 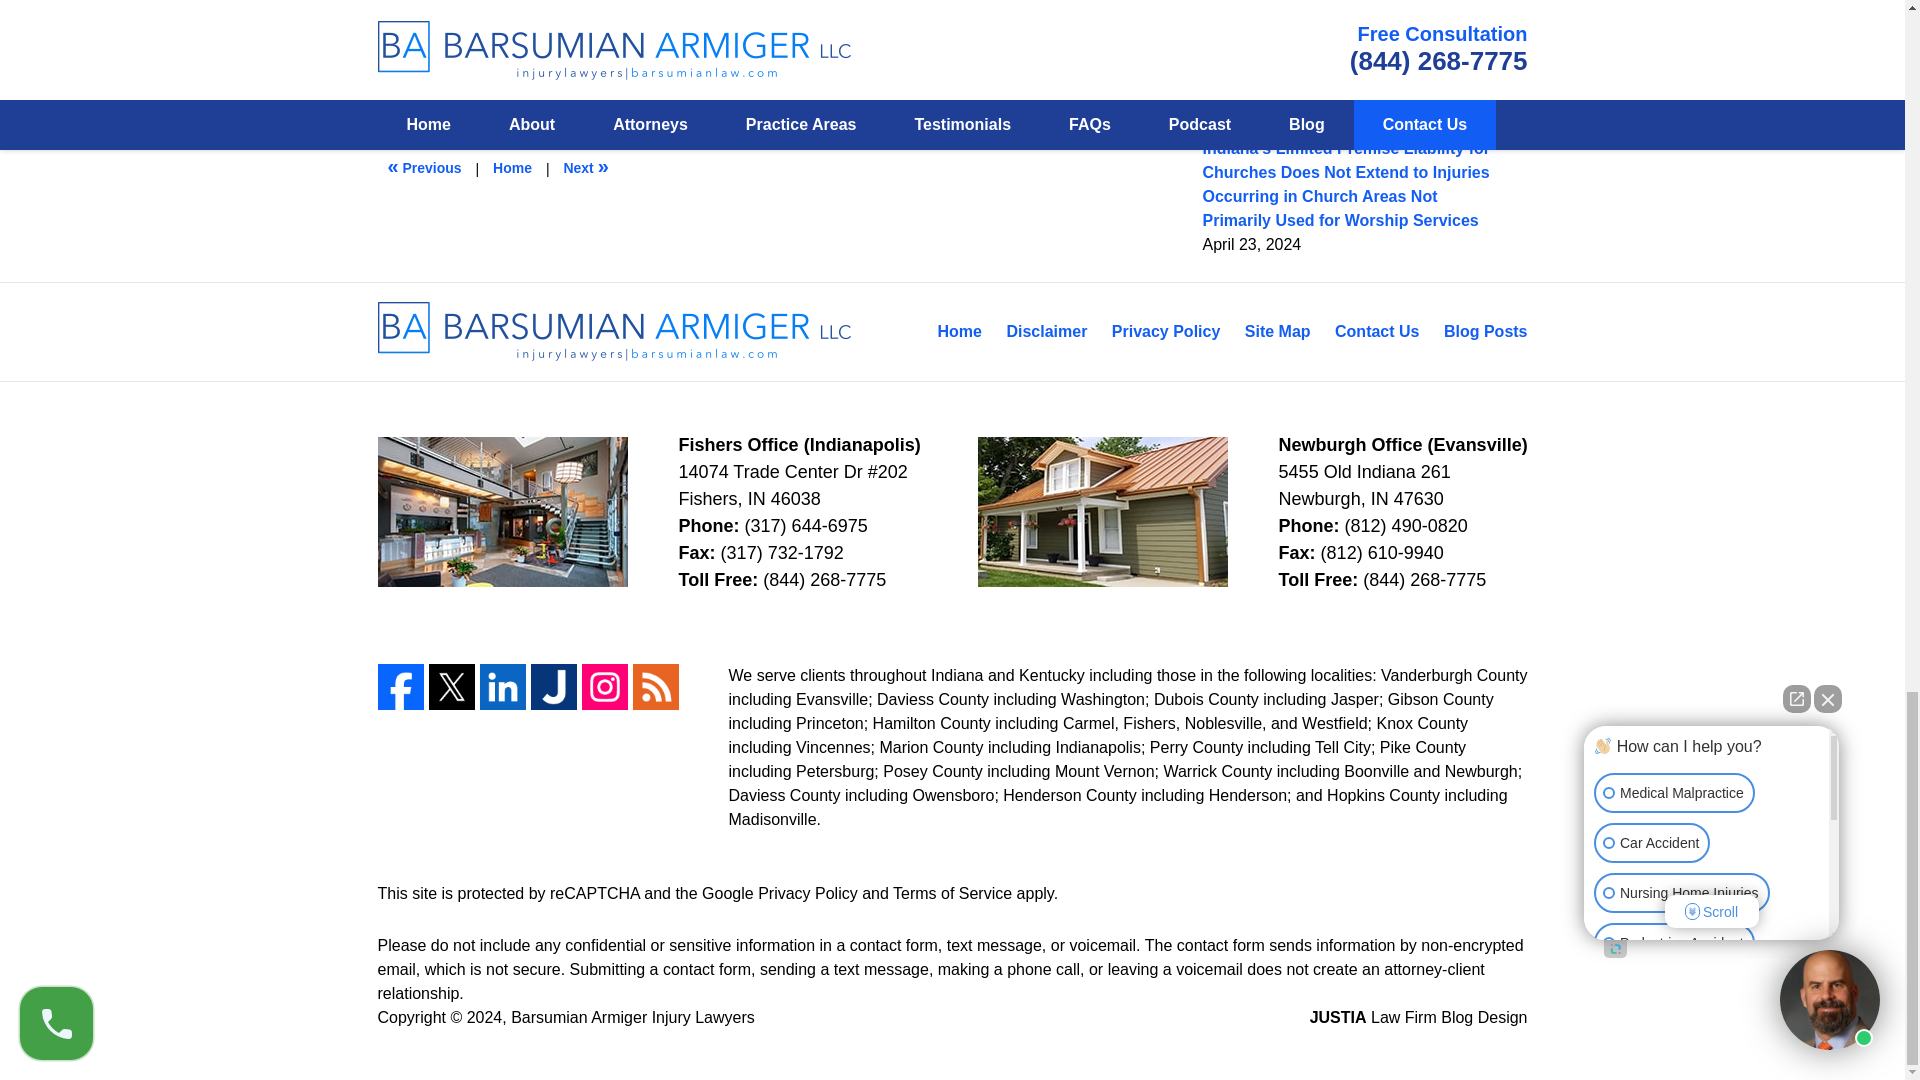 What do you see at coordinates (552, 686) in the screenshot?
I see `Justia` at bounding box center [552, 686].